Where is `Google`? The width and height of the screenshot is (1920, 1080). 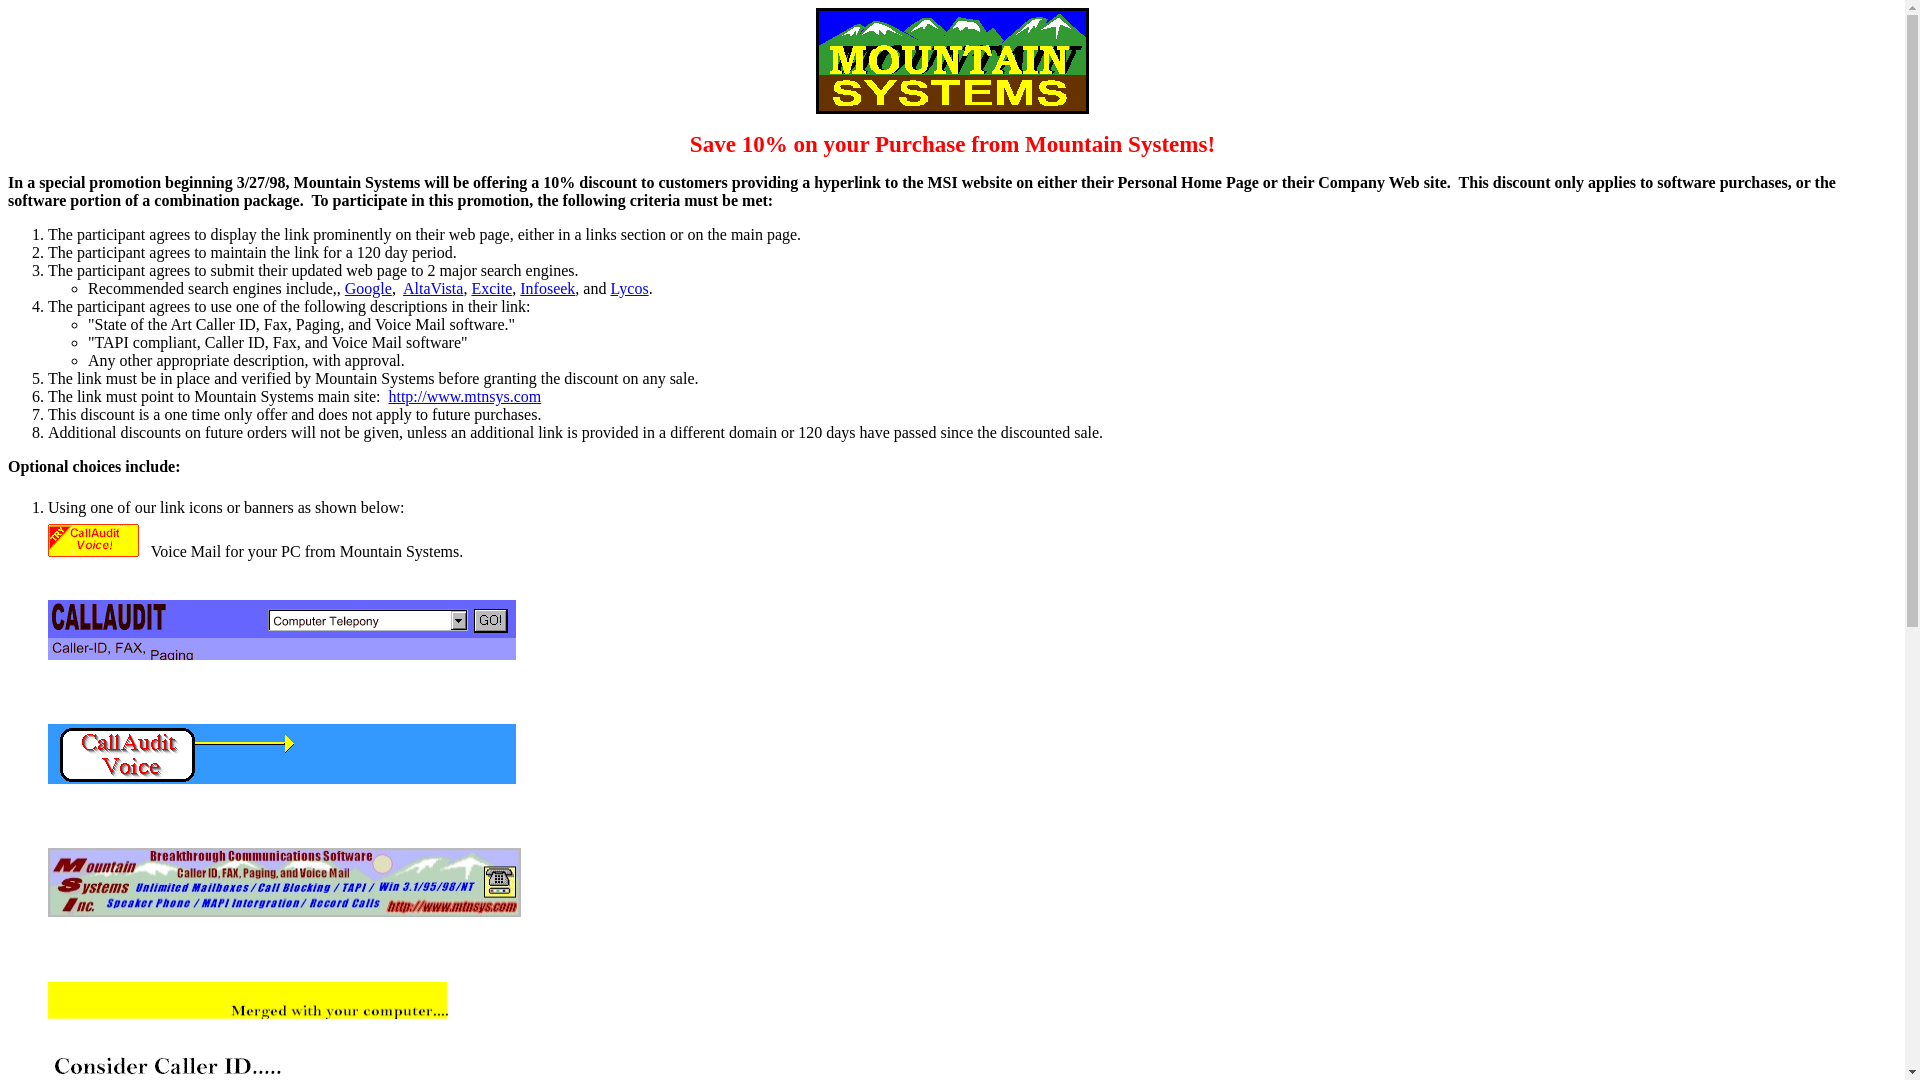 Google is located at coordinates (368, 288).